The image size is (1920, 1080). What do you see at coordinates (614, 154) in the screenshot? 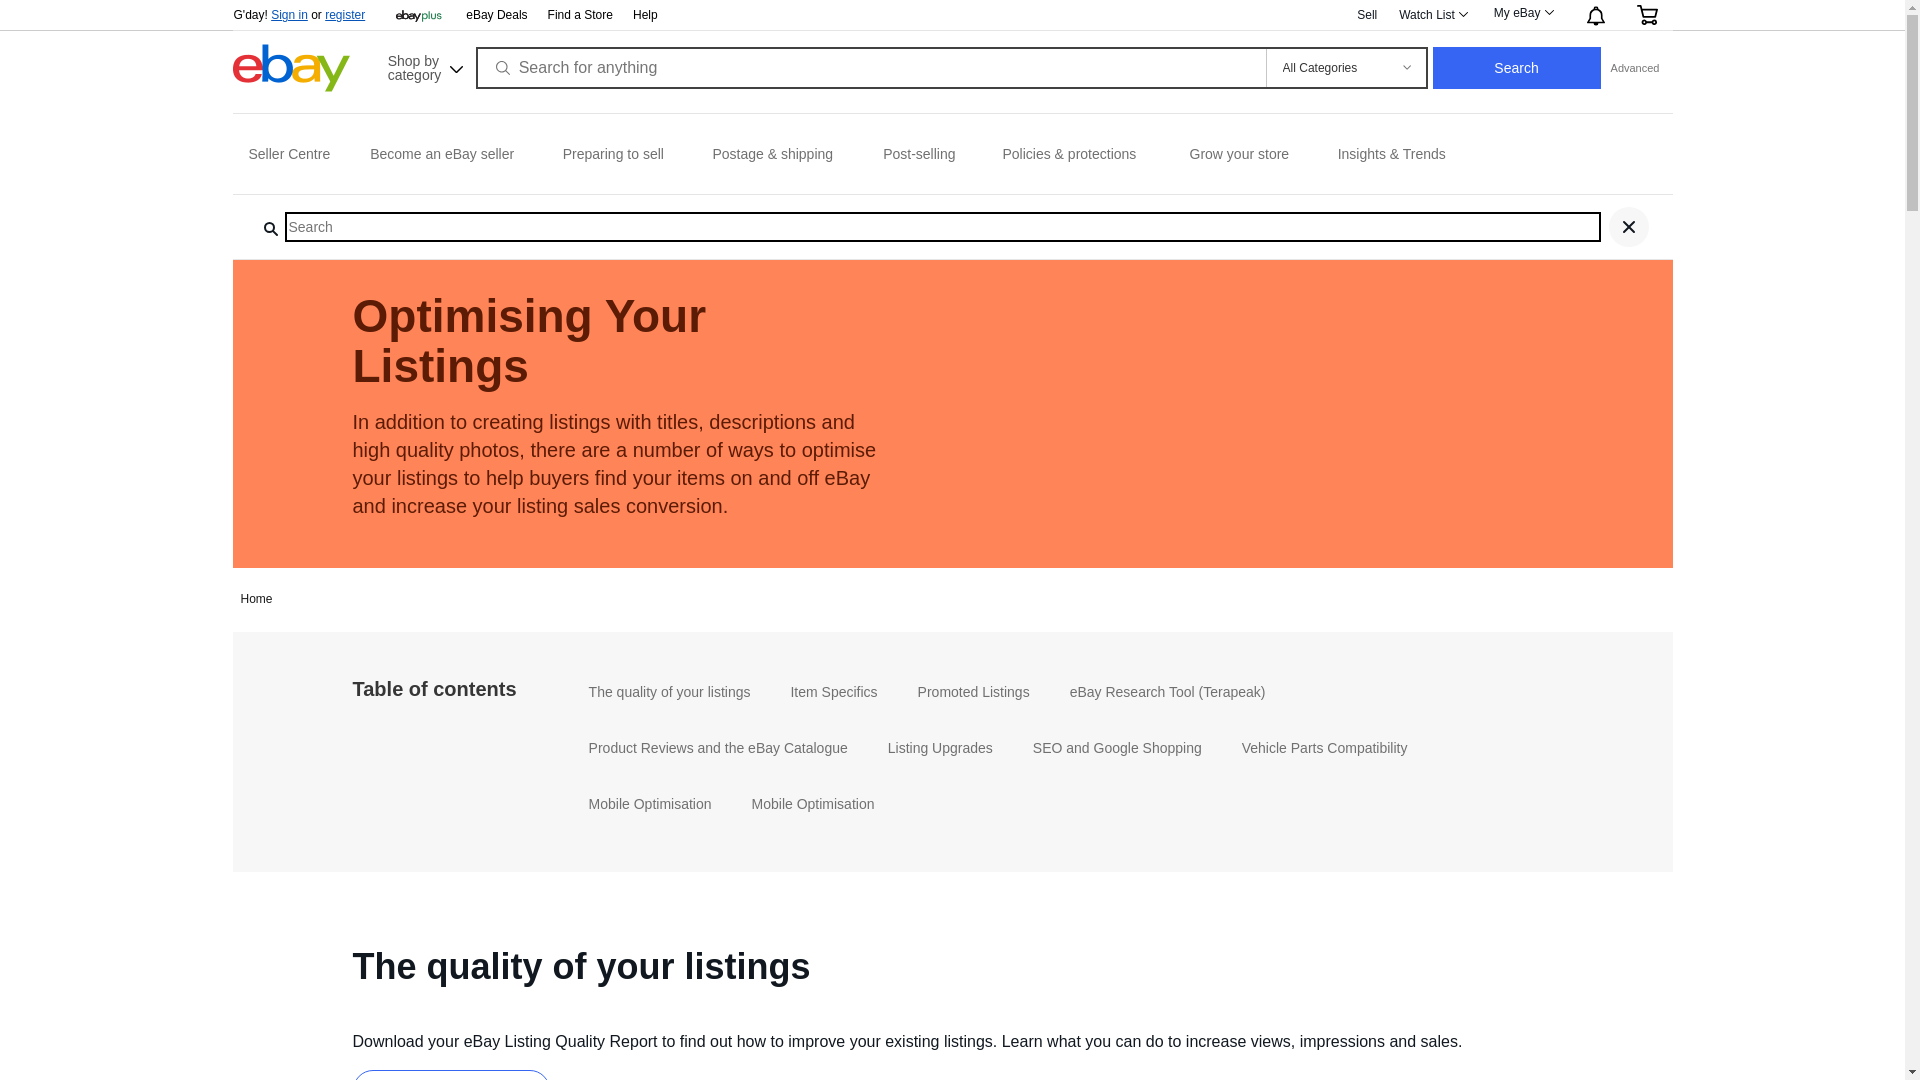
I see `Preparing to sell` at bounding box center [614, 154].